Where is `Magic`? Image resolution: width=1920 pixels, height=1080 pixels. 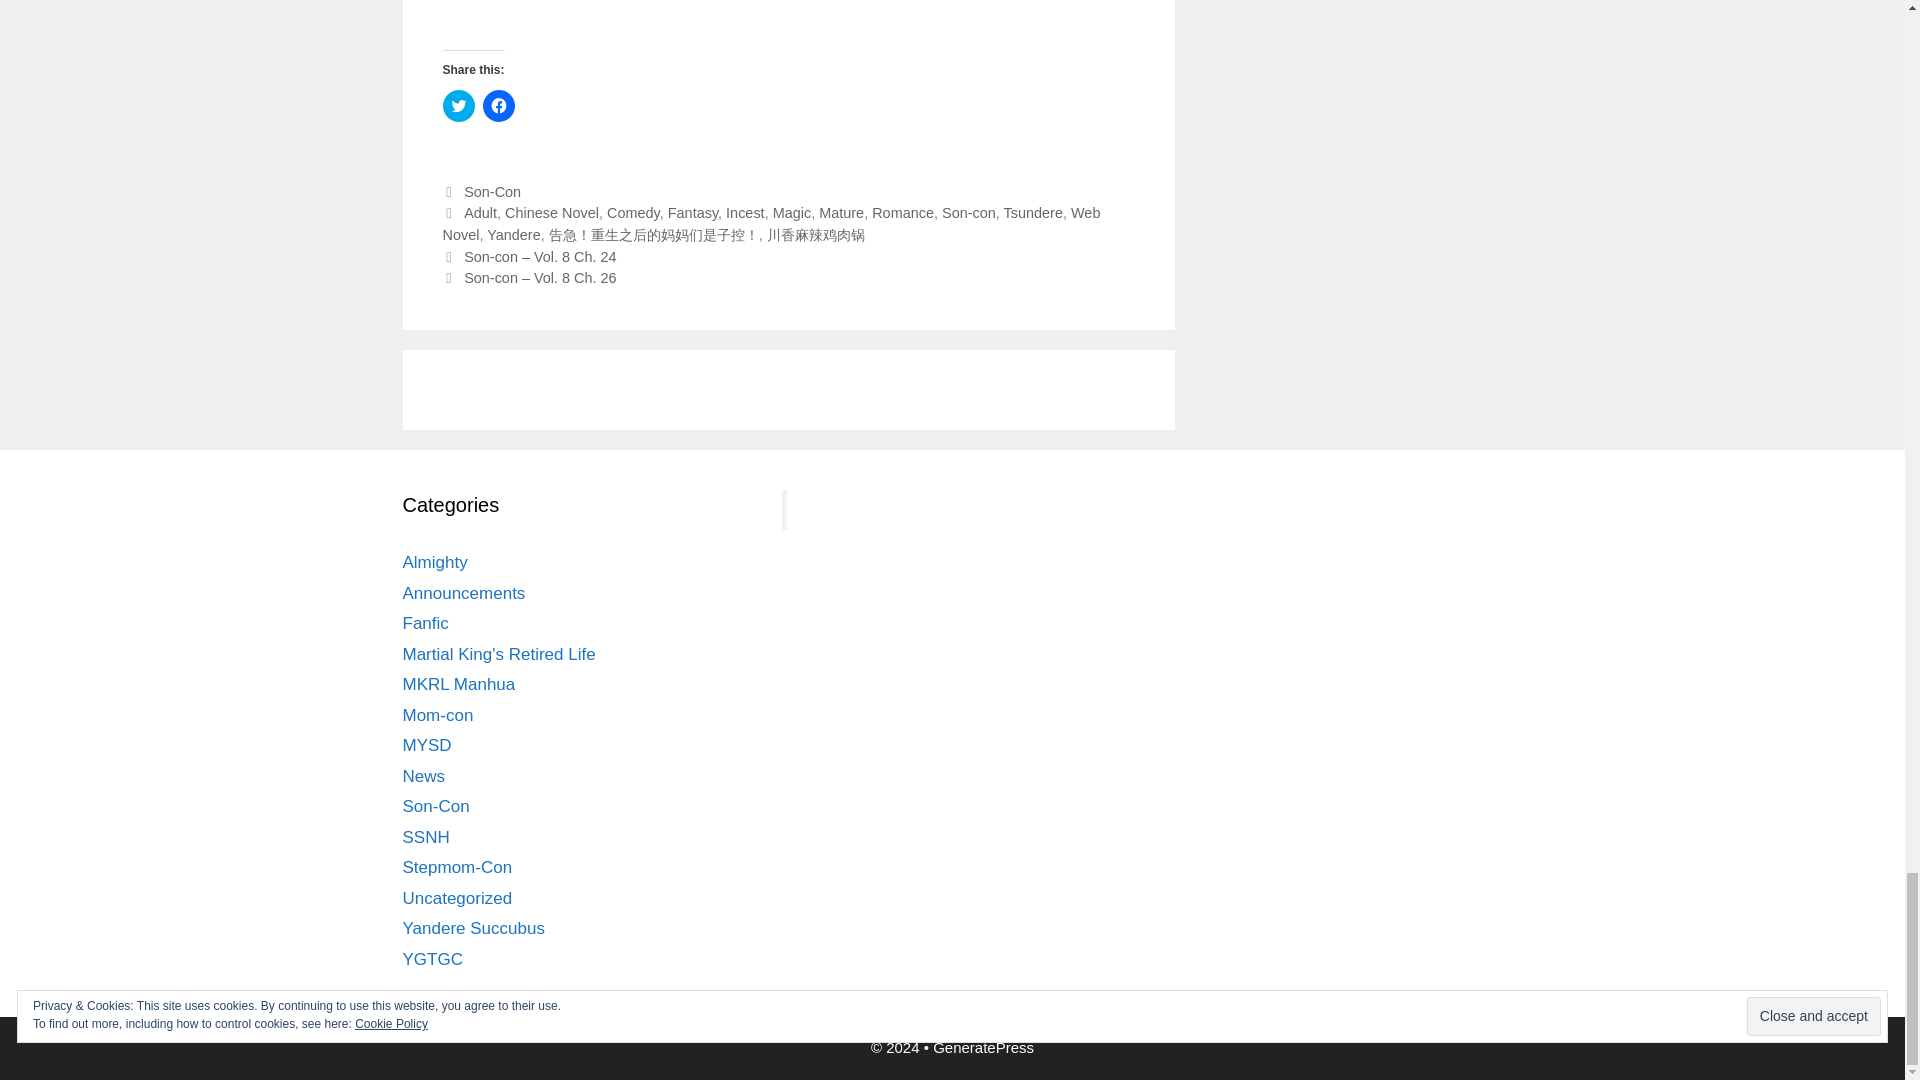 Magic is located at coordinates (792, 213).